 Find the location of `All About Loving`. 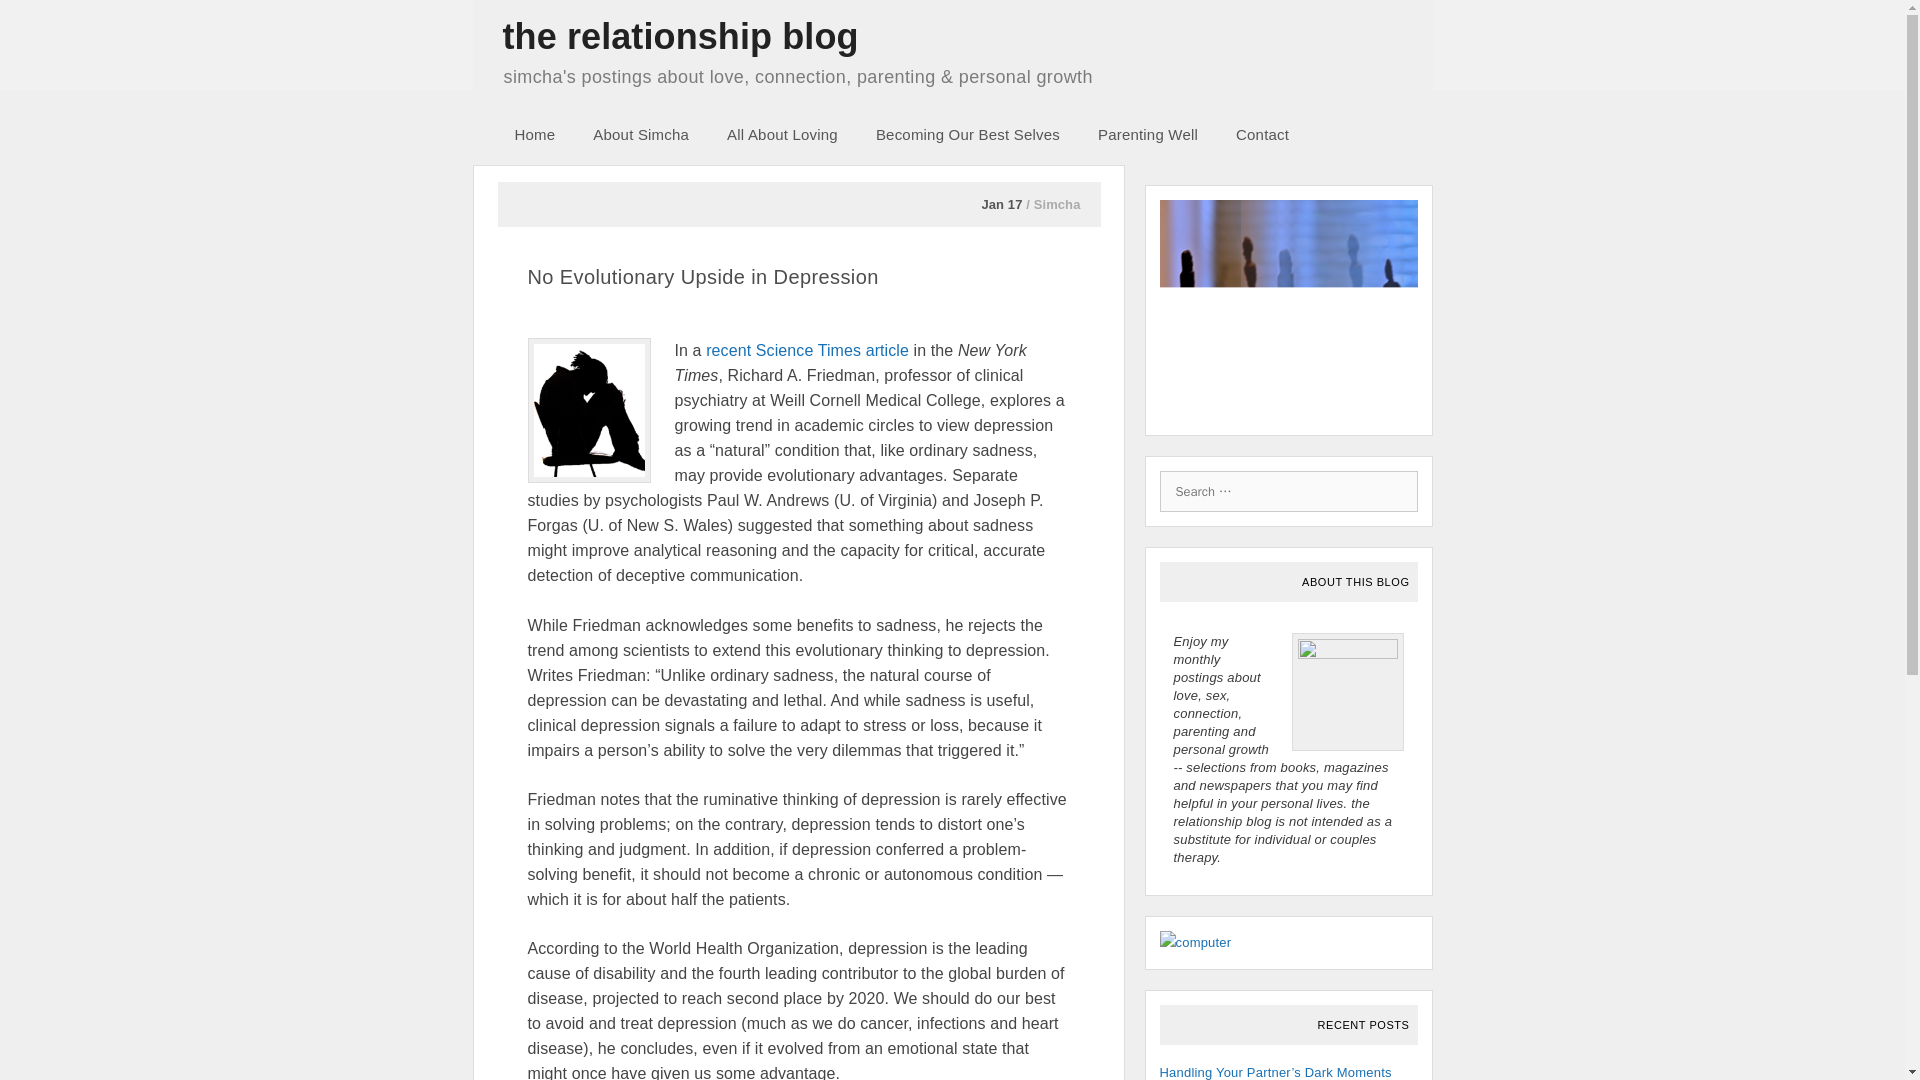

All About Loving is located at coordinates (789, 134).